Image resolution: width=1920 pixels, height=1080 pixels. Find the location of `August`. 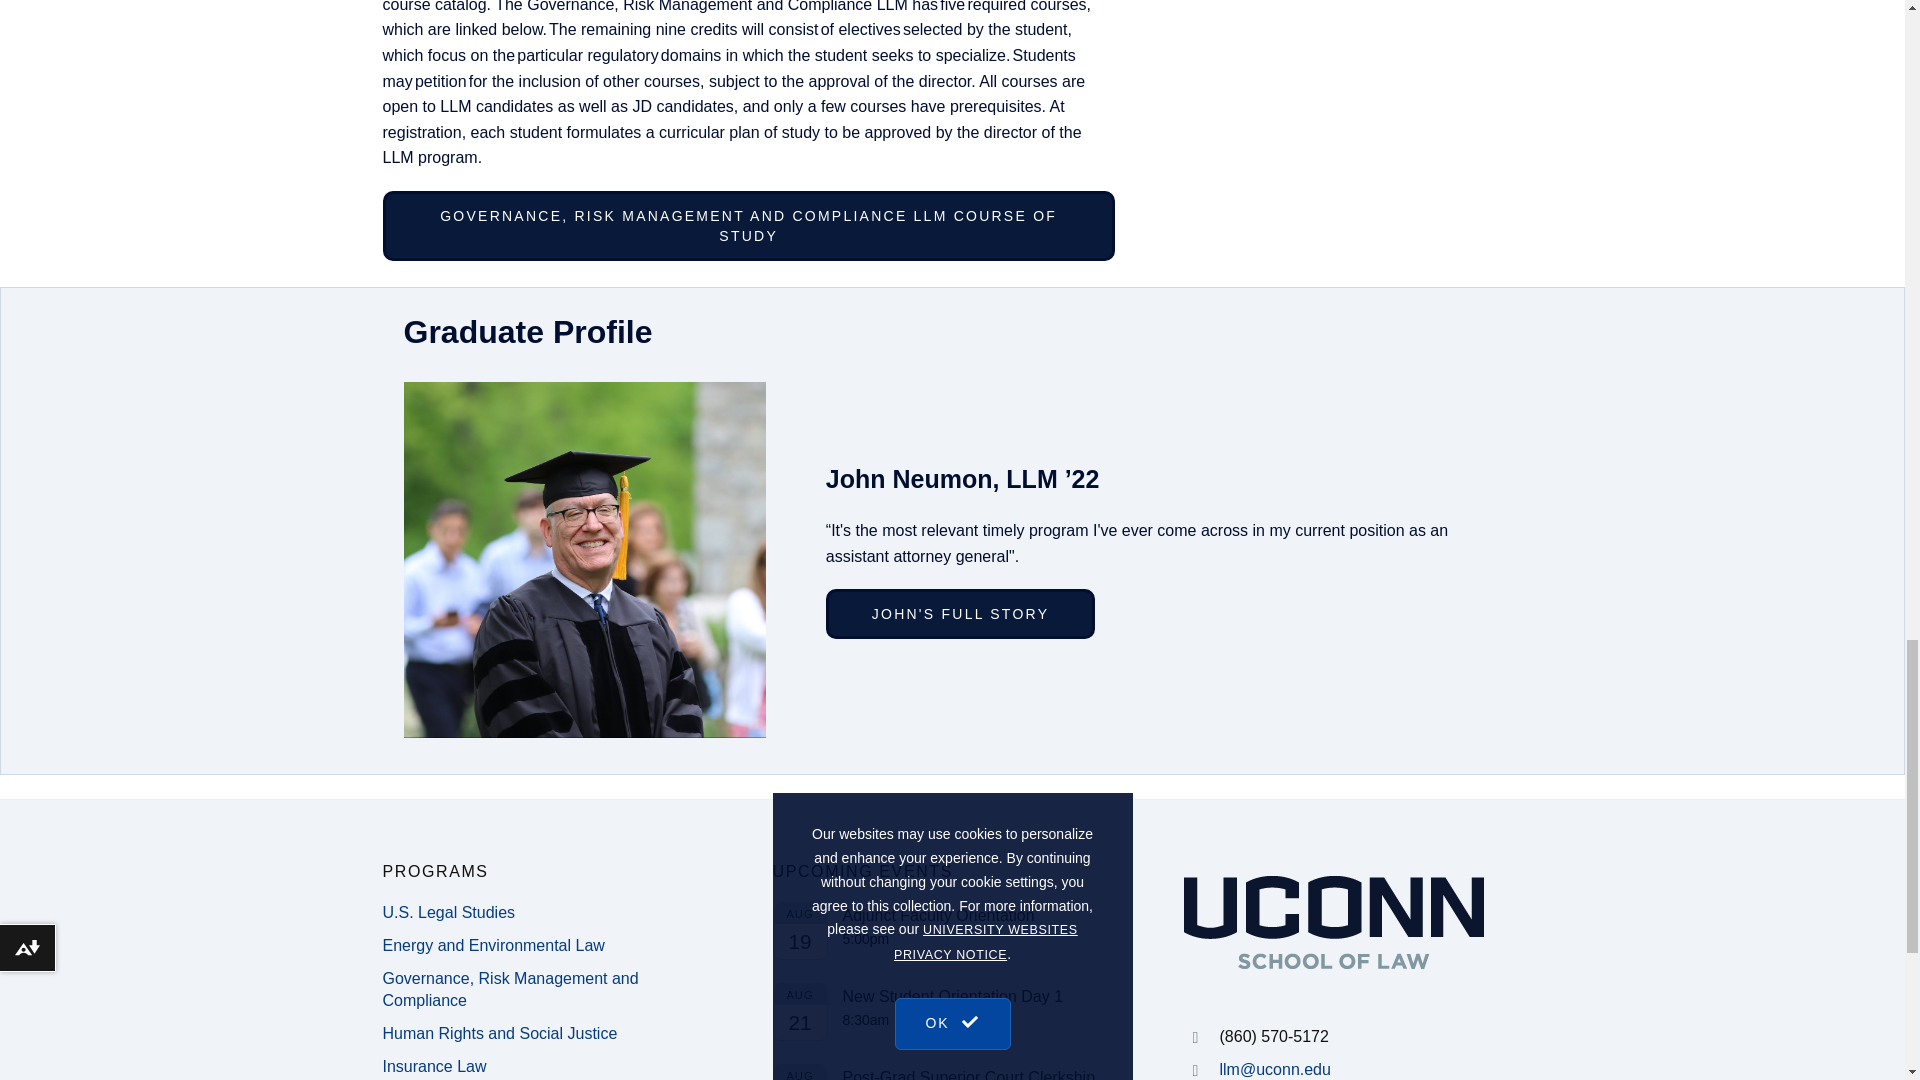

August is located at coordinates (800, 994).